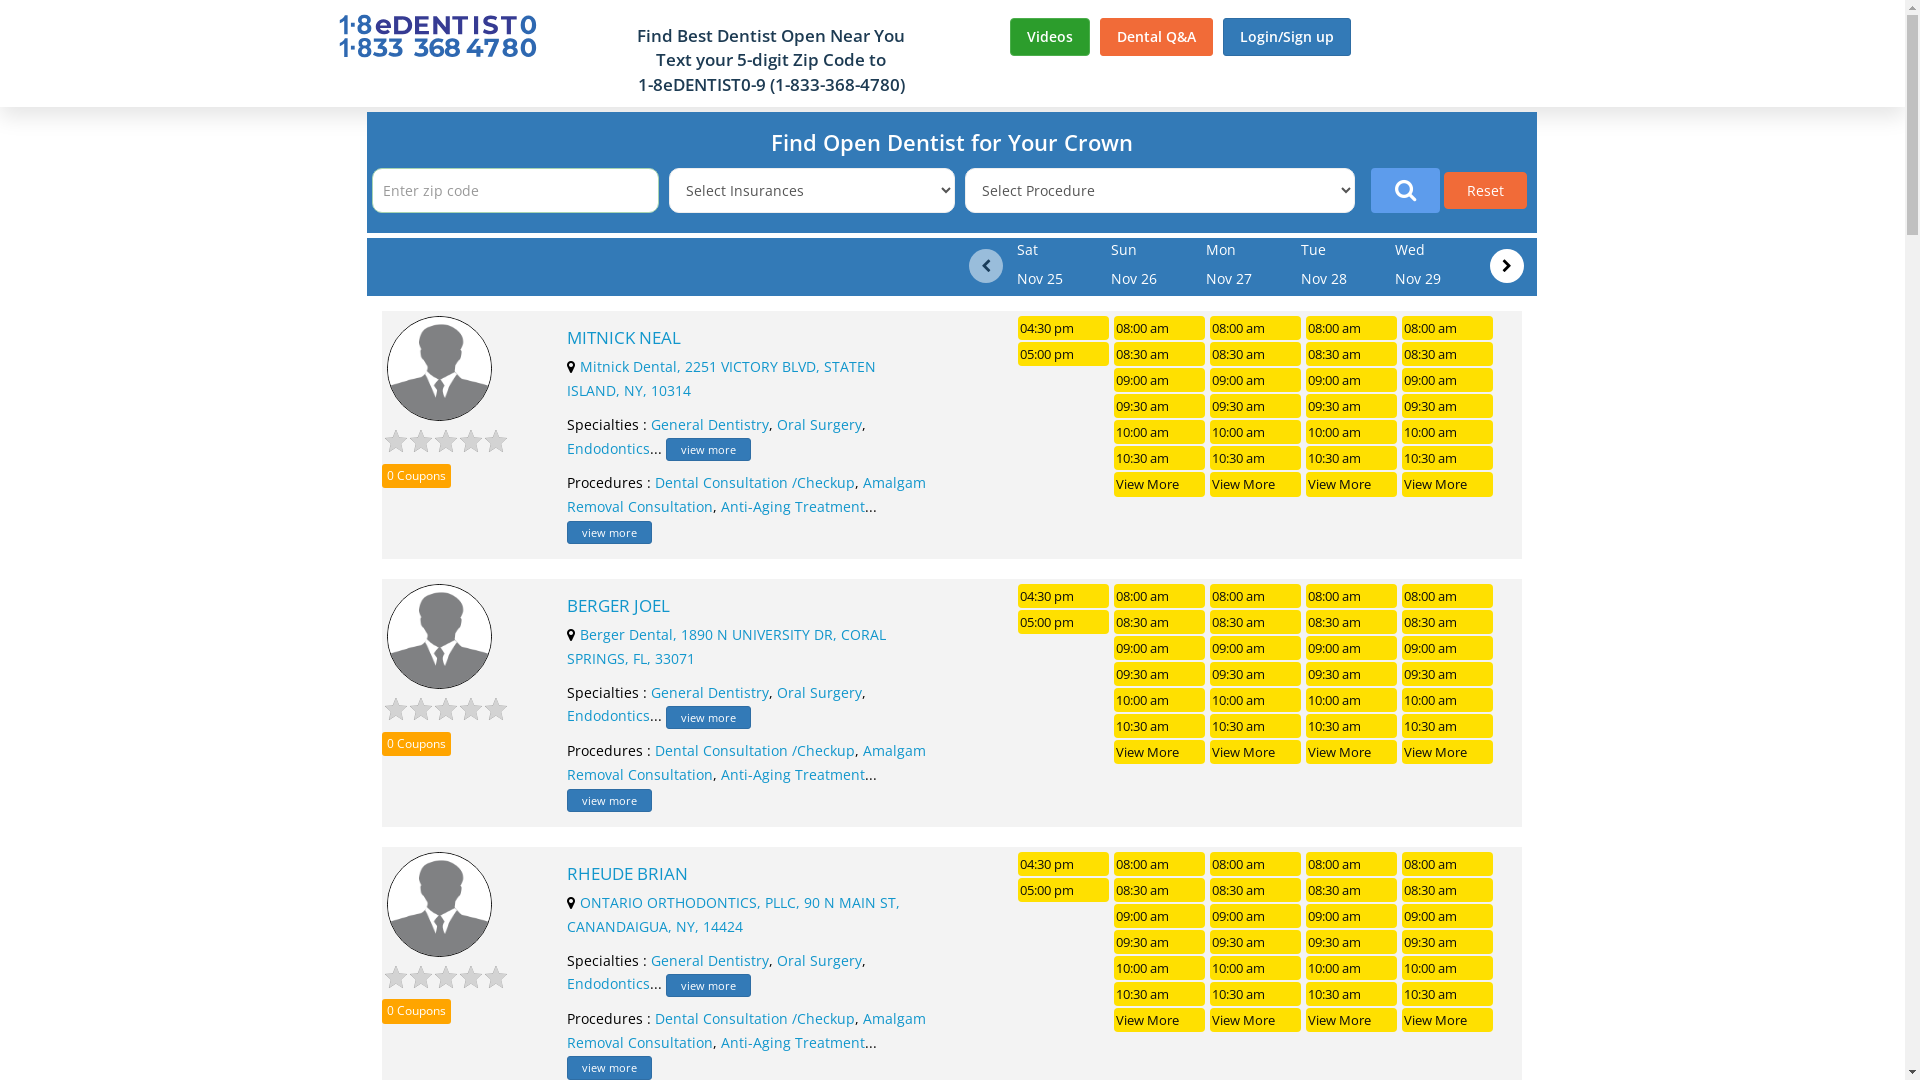  Describe the element at coordinates (1256, 1020) in the screenshot. I see `View More` at that location.